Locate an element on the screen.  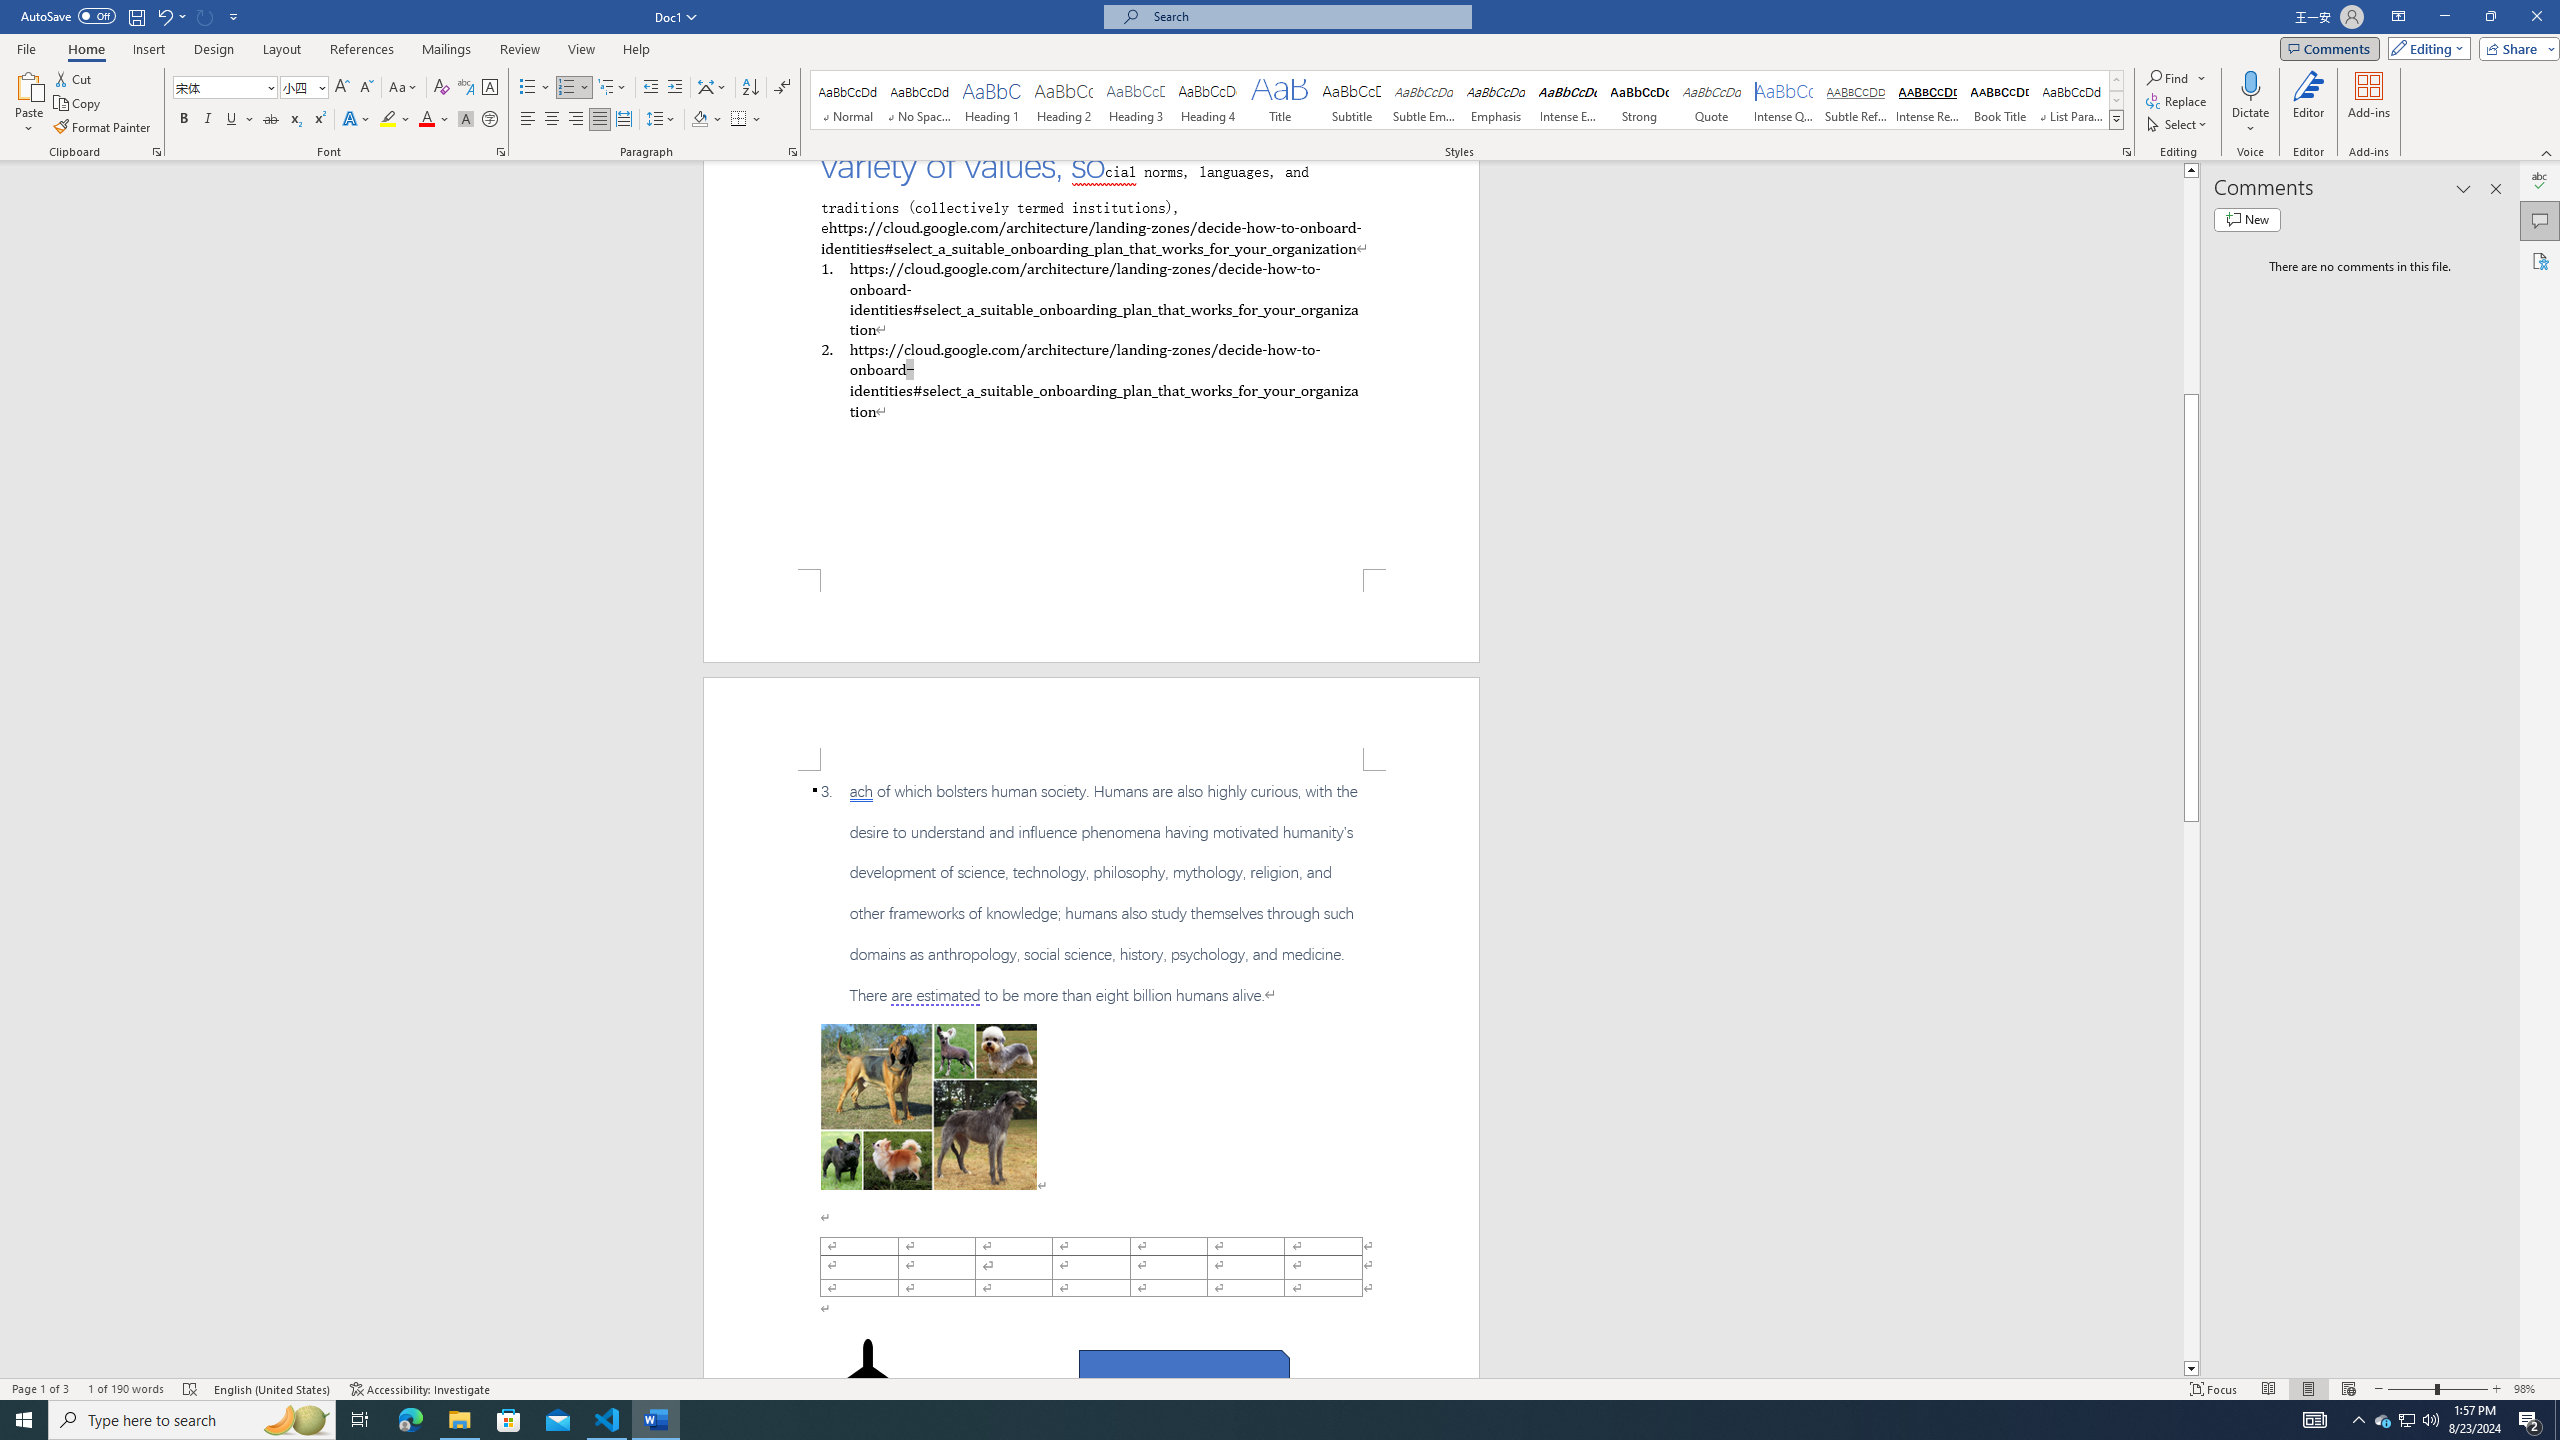
Shrink Font is located at coordinates (366, 88).